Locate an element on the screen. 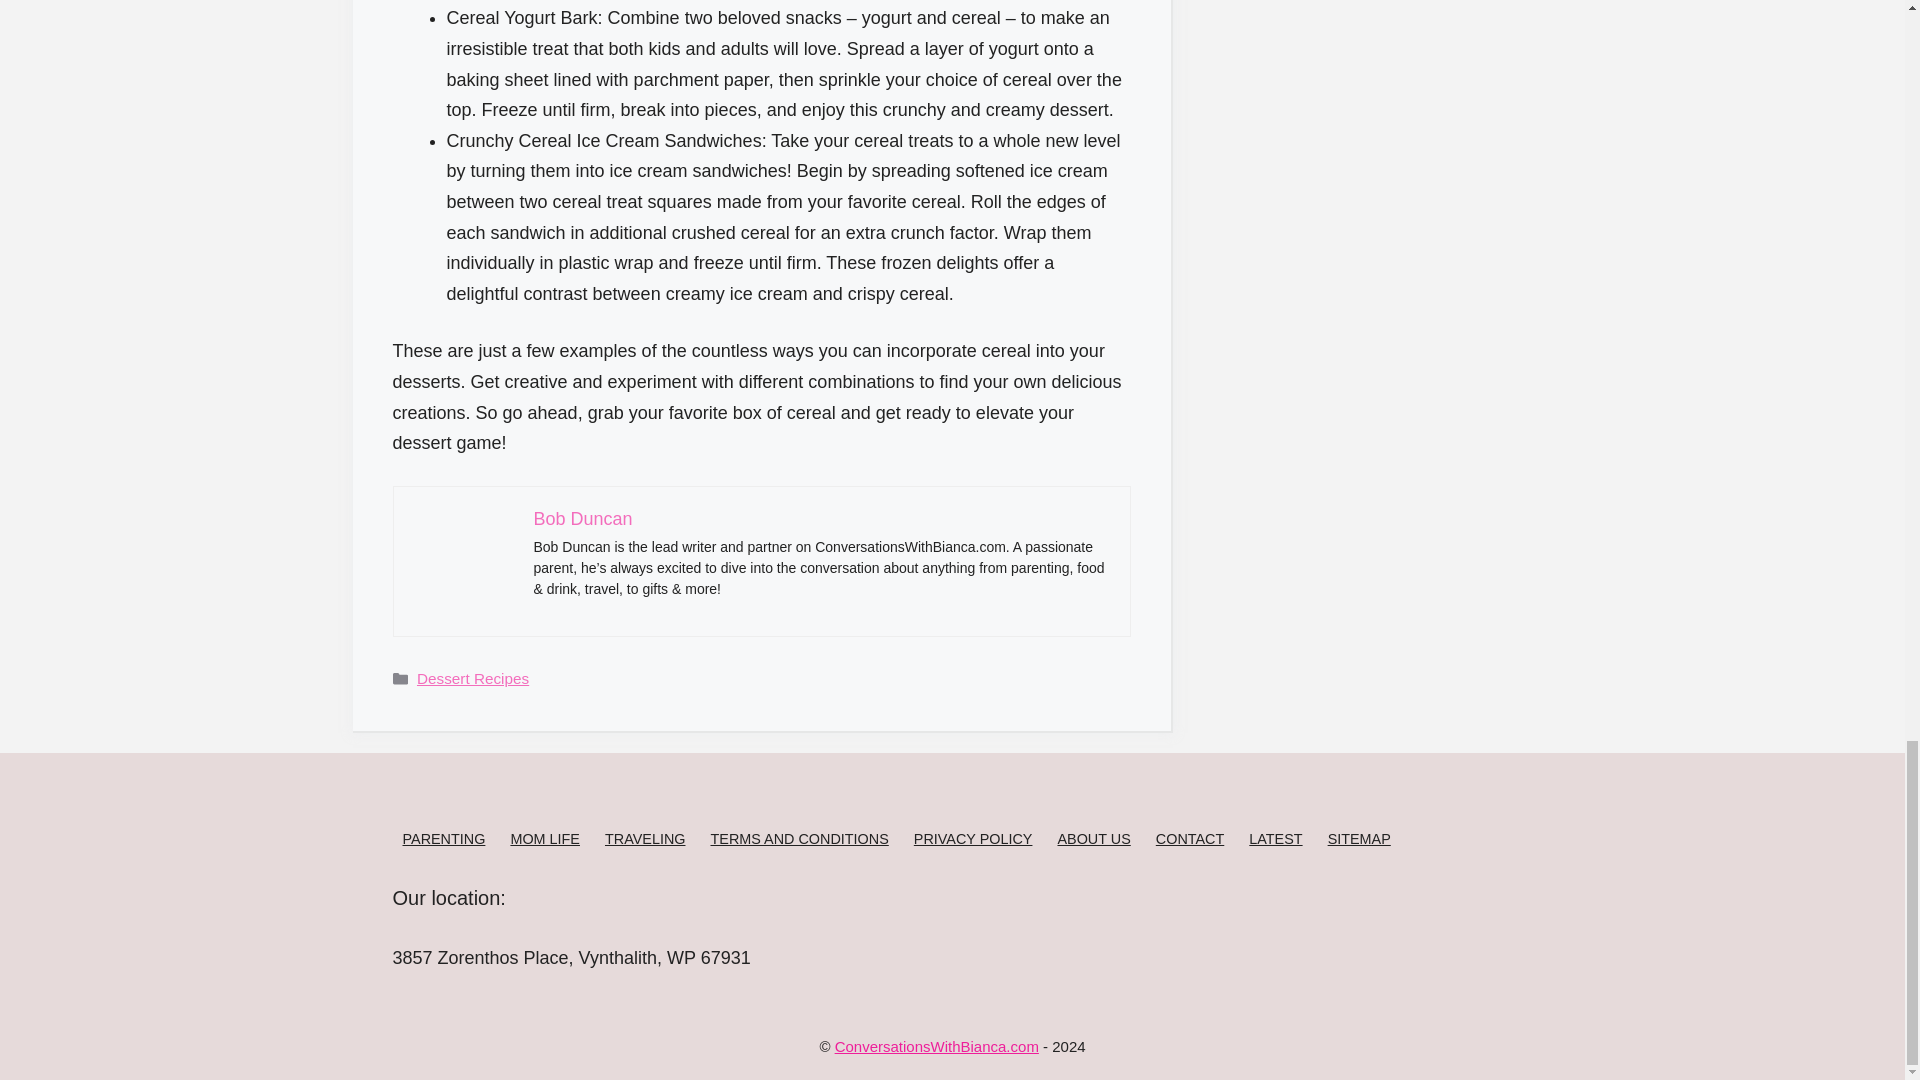 The width and height of the screenshot is (1920, 1080). ABOUT US is located at coordinates (1094, 838).